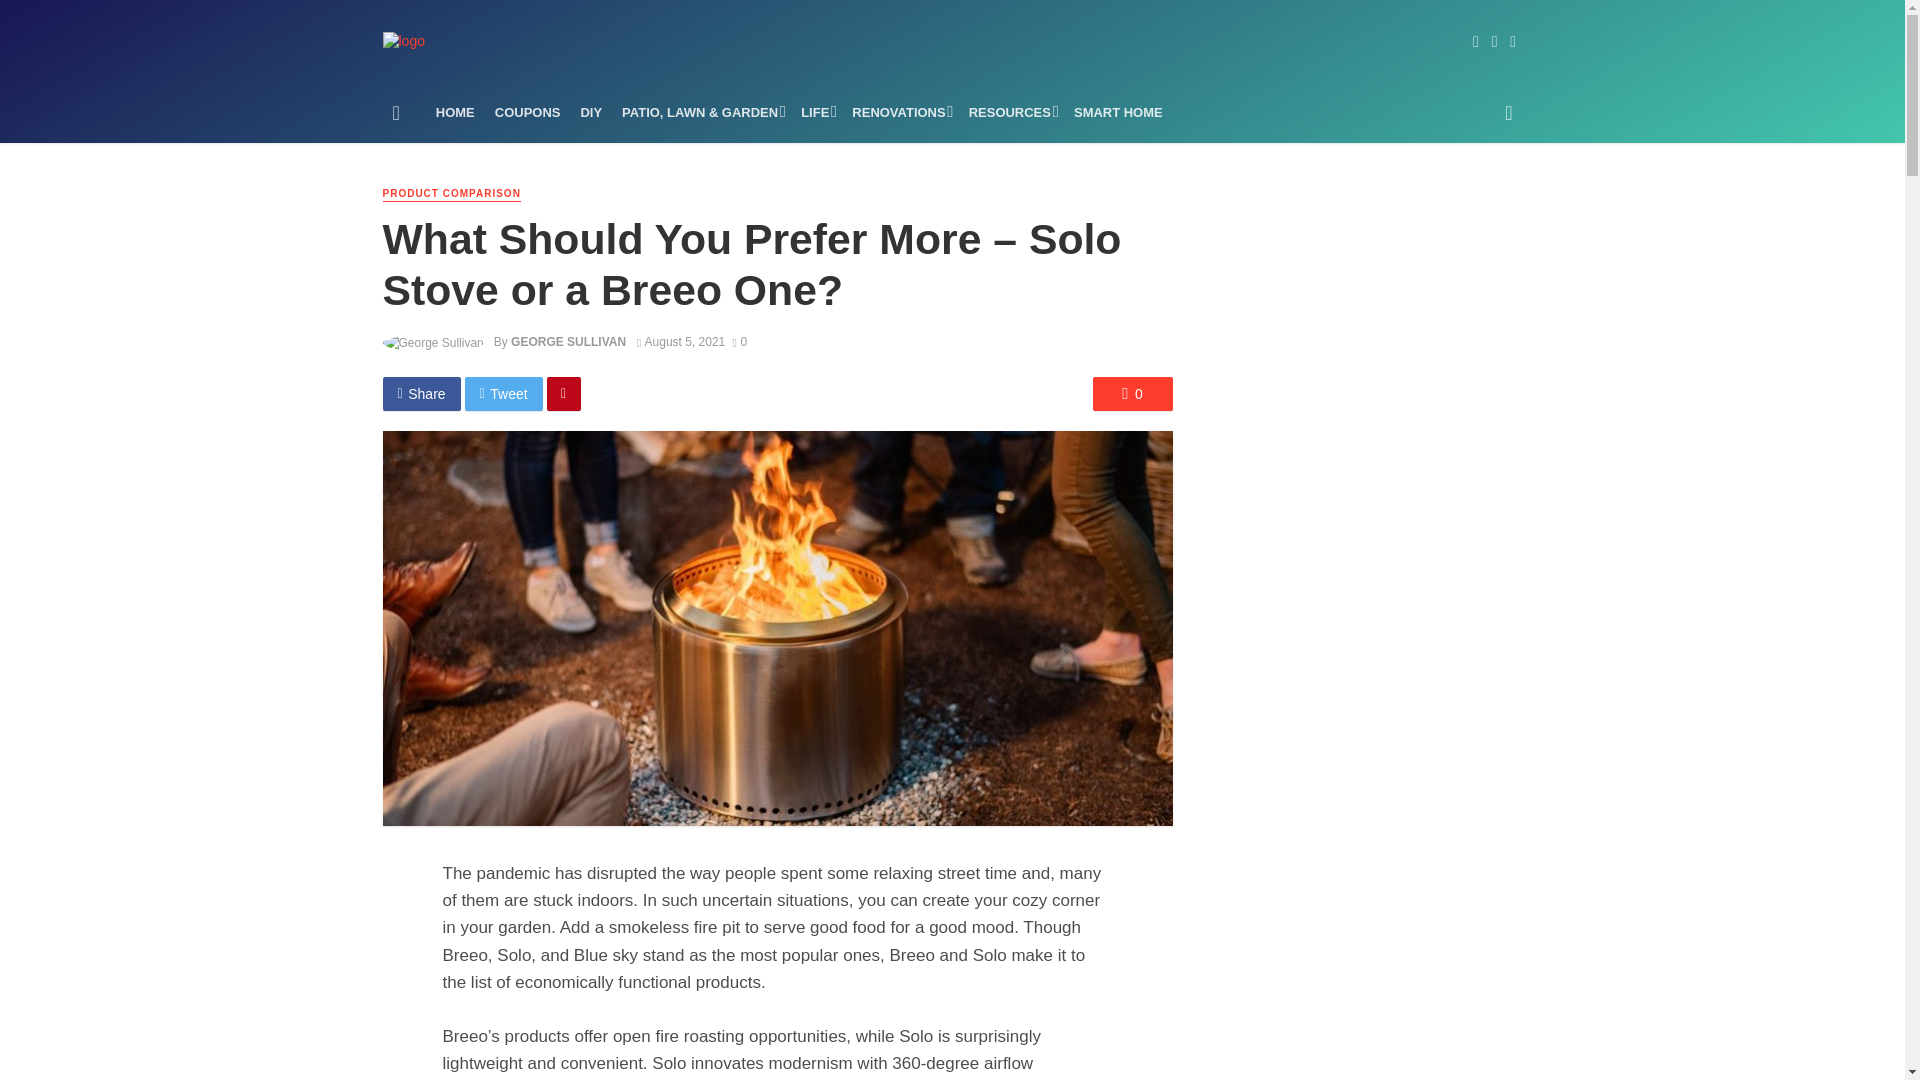  I want to click on LIFE, so click(816, 112).